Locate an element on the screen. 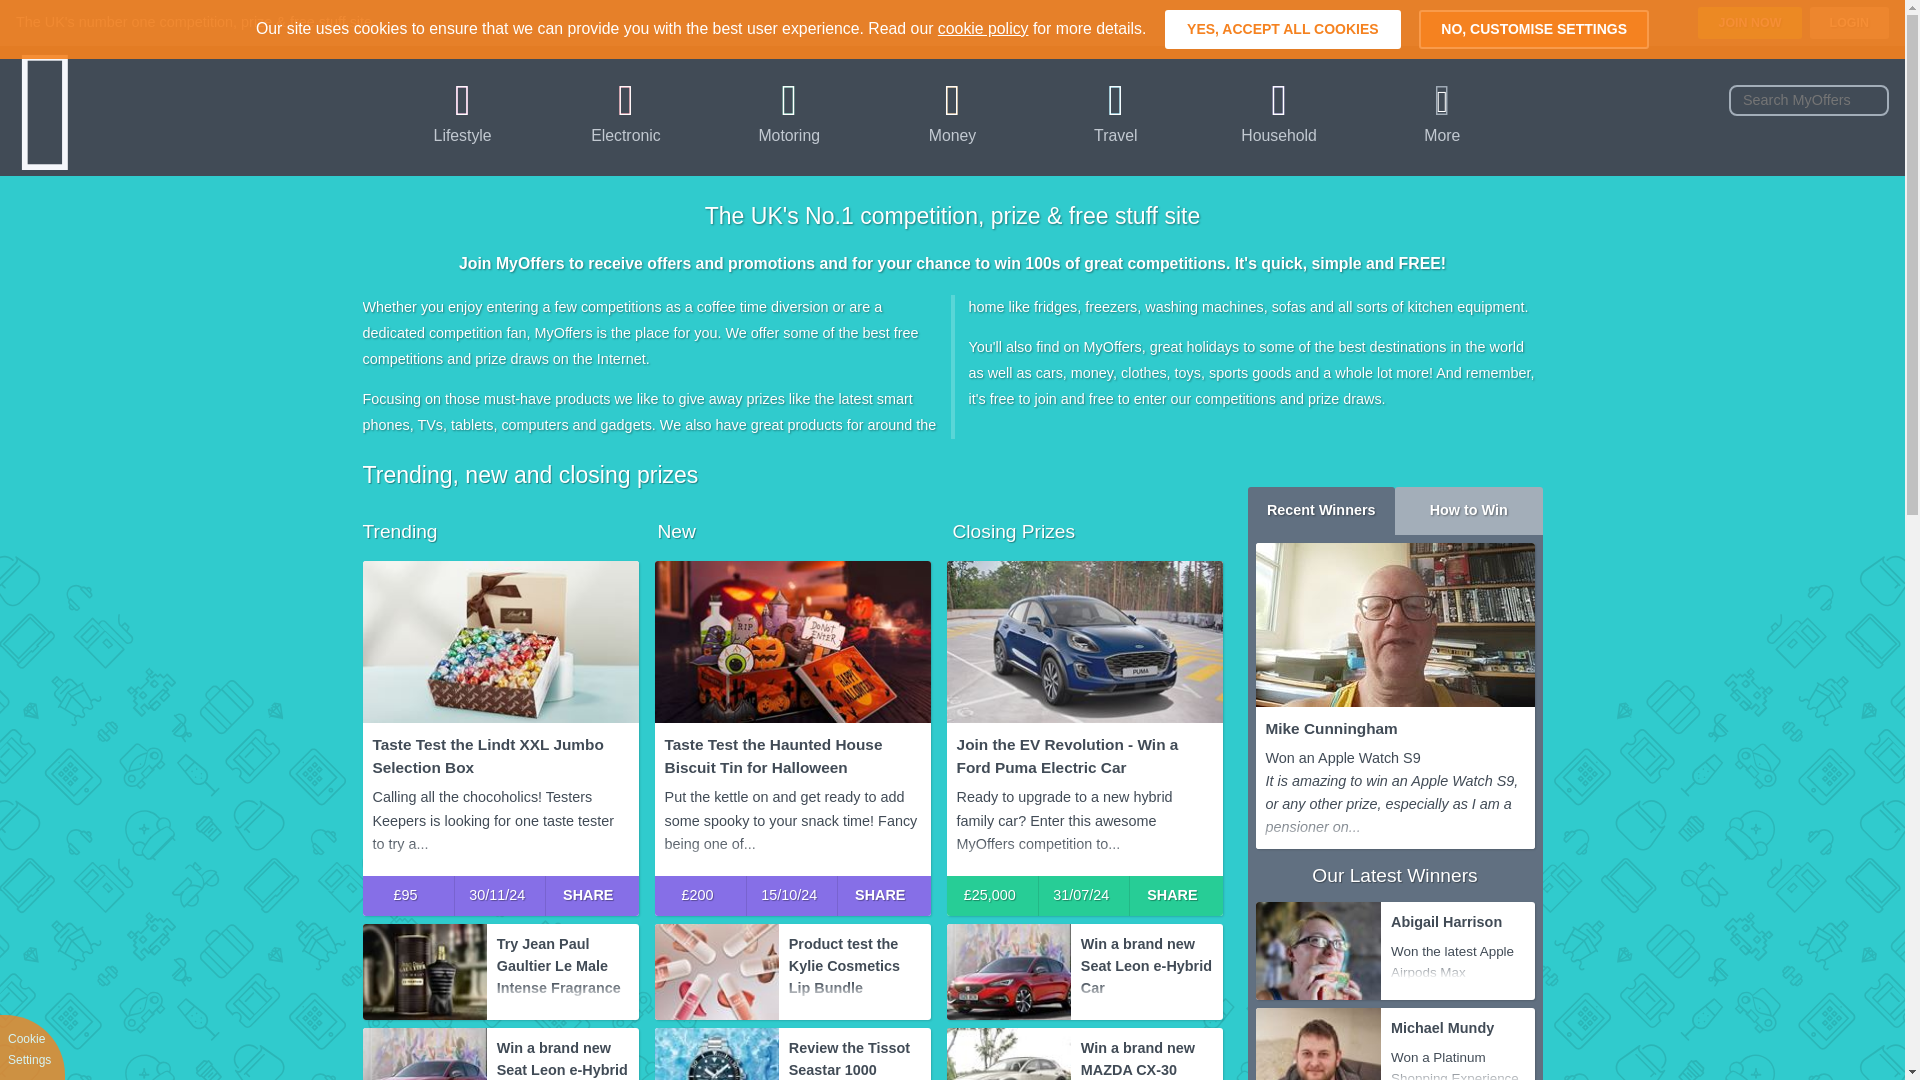  Review the Tissot Seastar 1000 Chronograph Watch is located at coordinates (716, 1054).